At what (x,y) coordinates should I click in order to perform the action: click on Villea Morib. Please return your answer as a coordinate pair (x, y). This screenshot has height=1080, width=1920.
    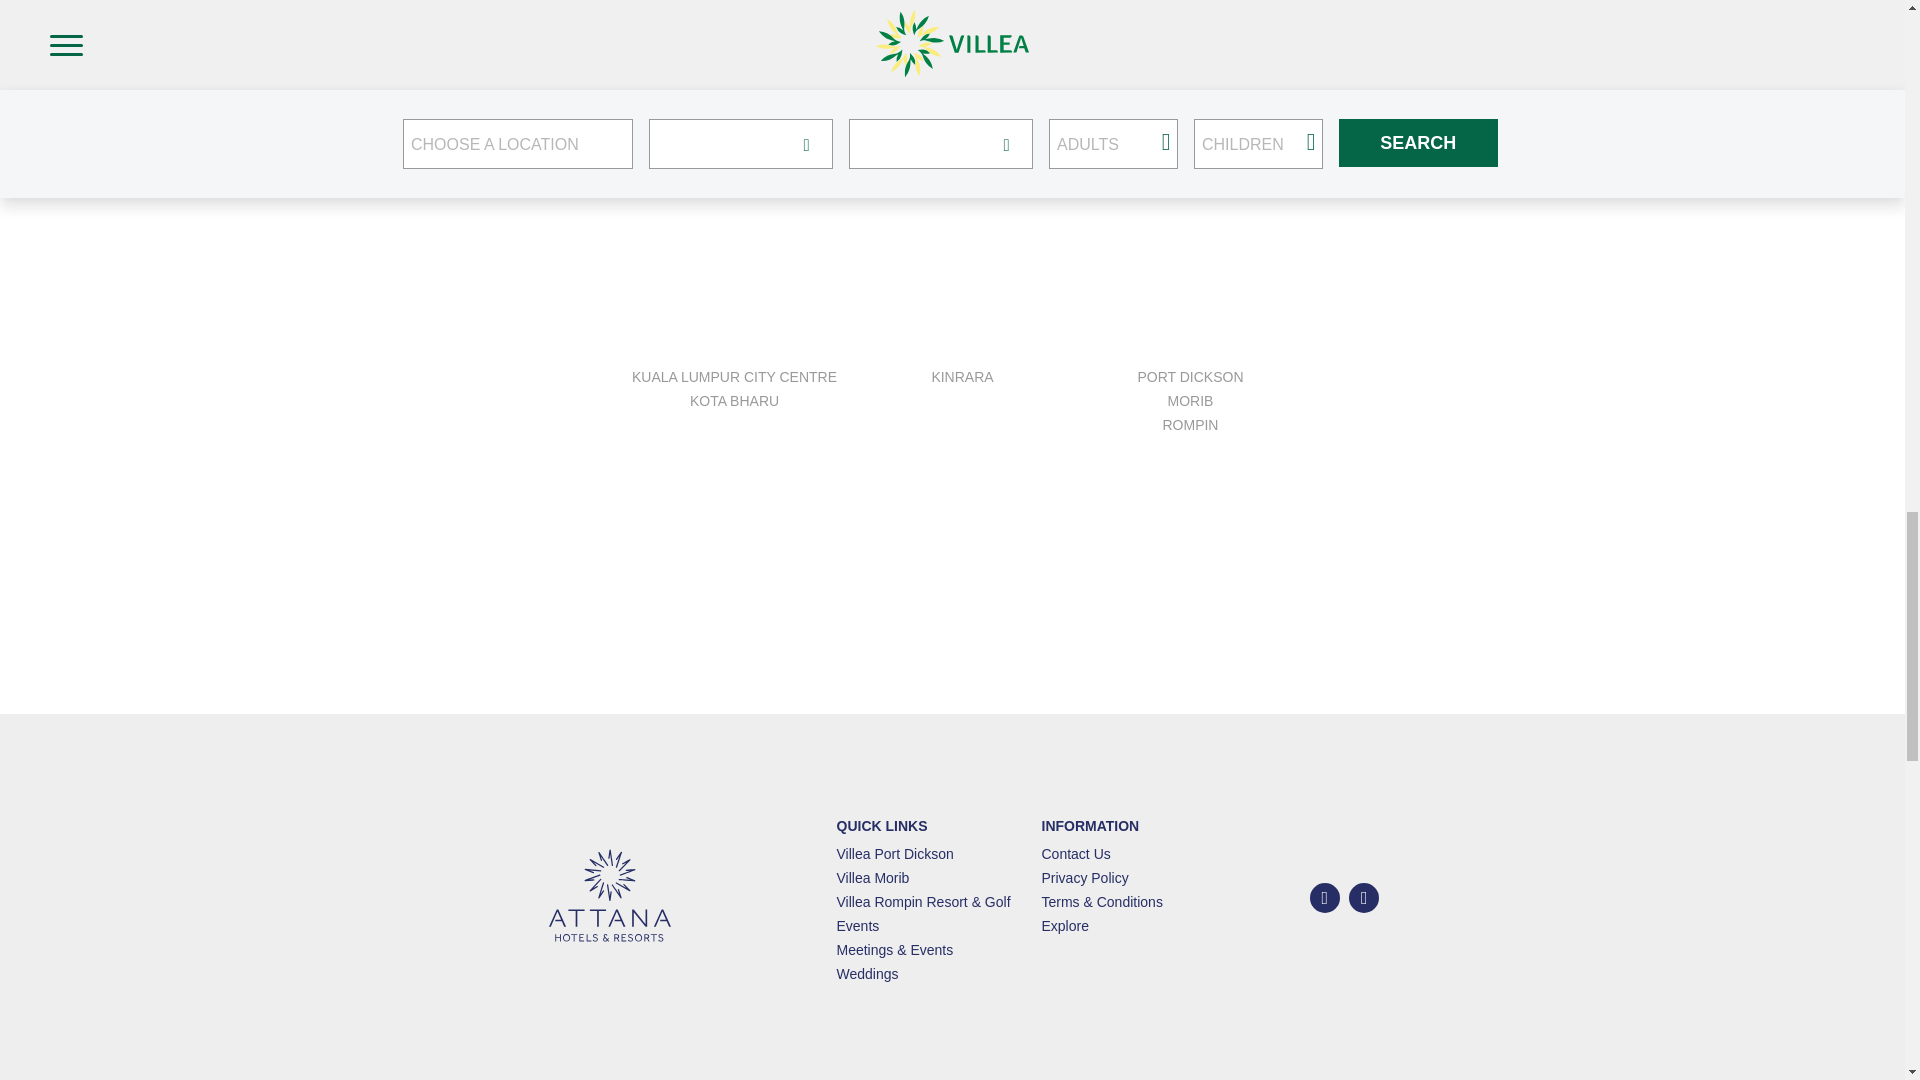
    Looking at the image, I should click on (705, 44).